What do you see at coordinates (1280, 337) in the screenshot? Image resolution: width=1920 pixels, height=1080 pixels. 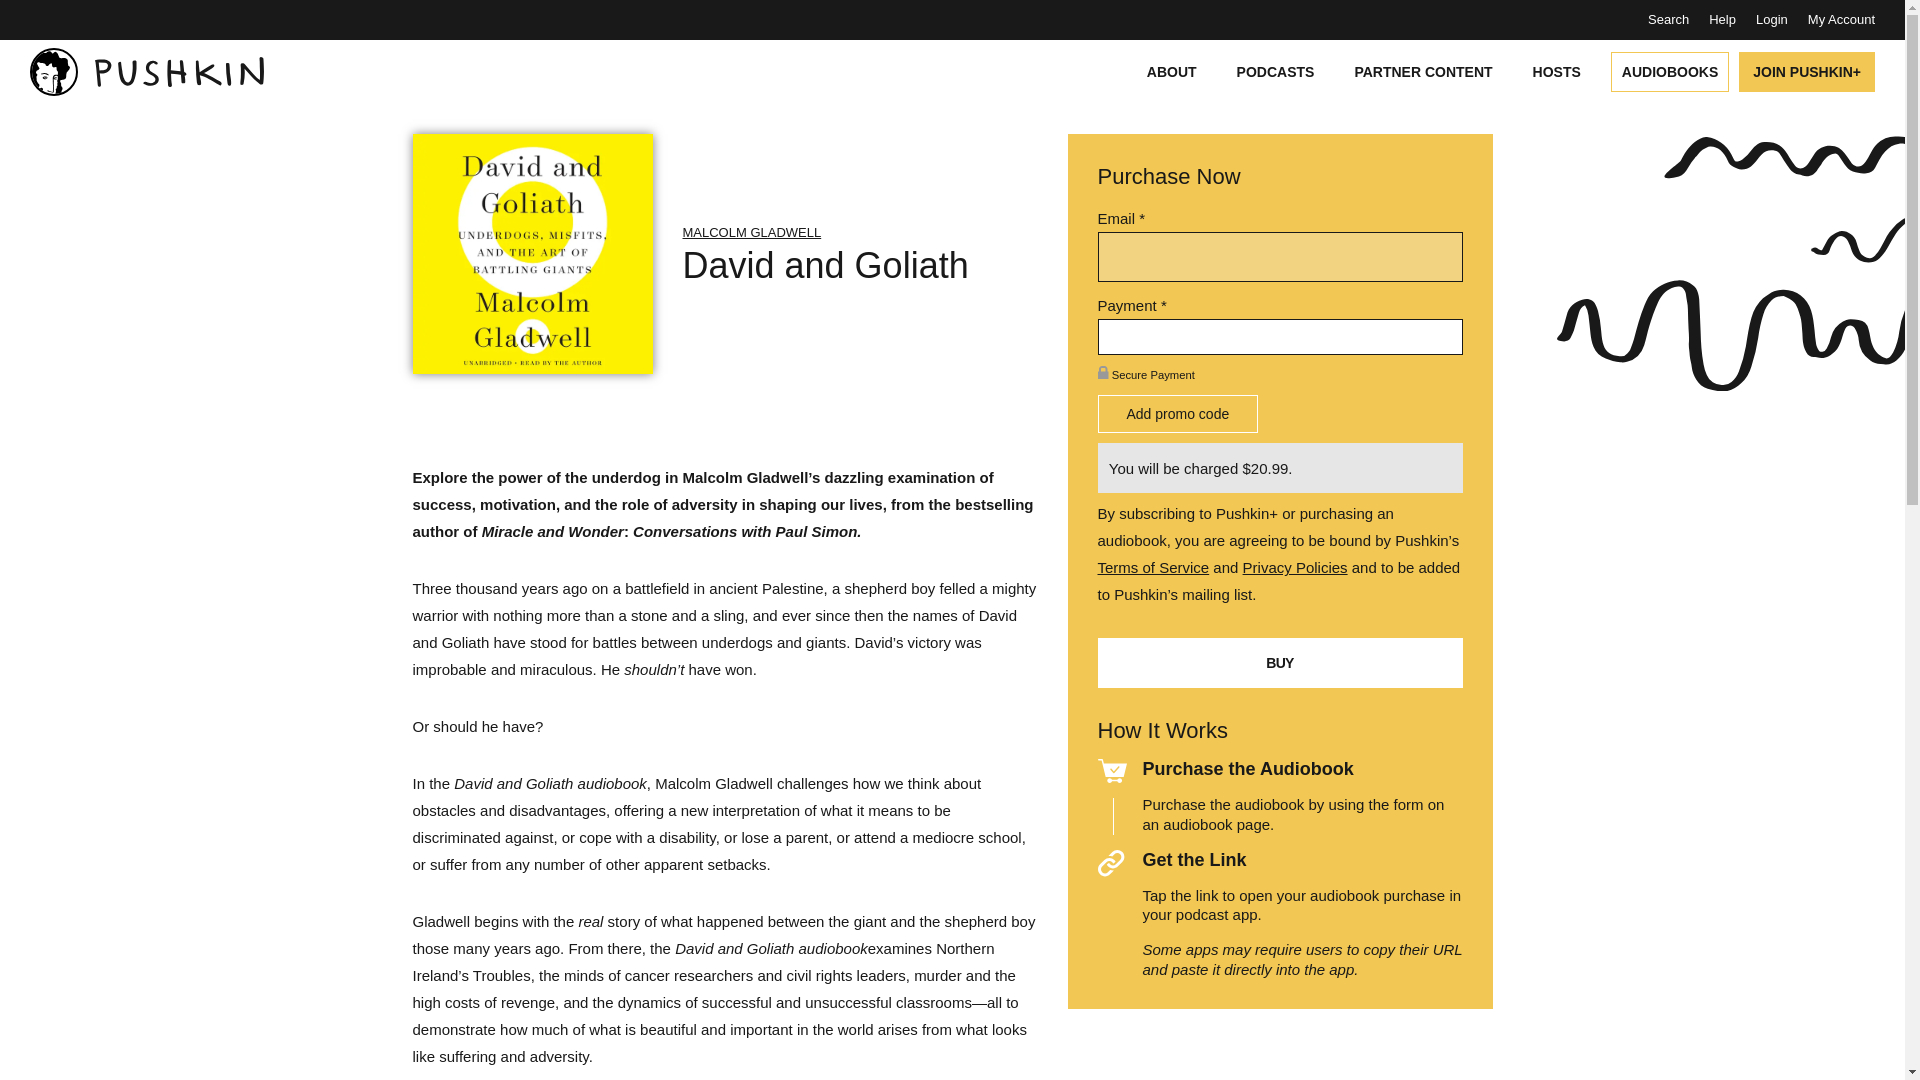 I see `Secure payment input frame` at bounding box center [1280, 337].